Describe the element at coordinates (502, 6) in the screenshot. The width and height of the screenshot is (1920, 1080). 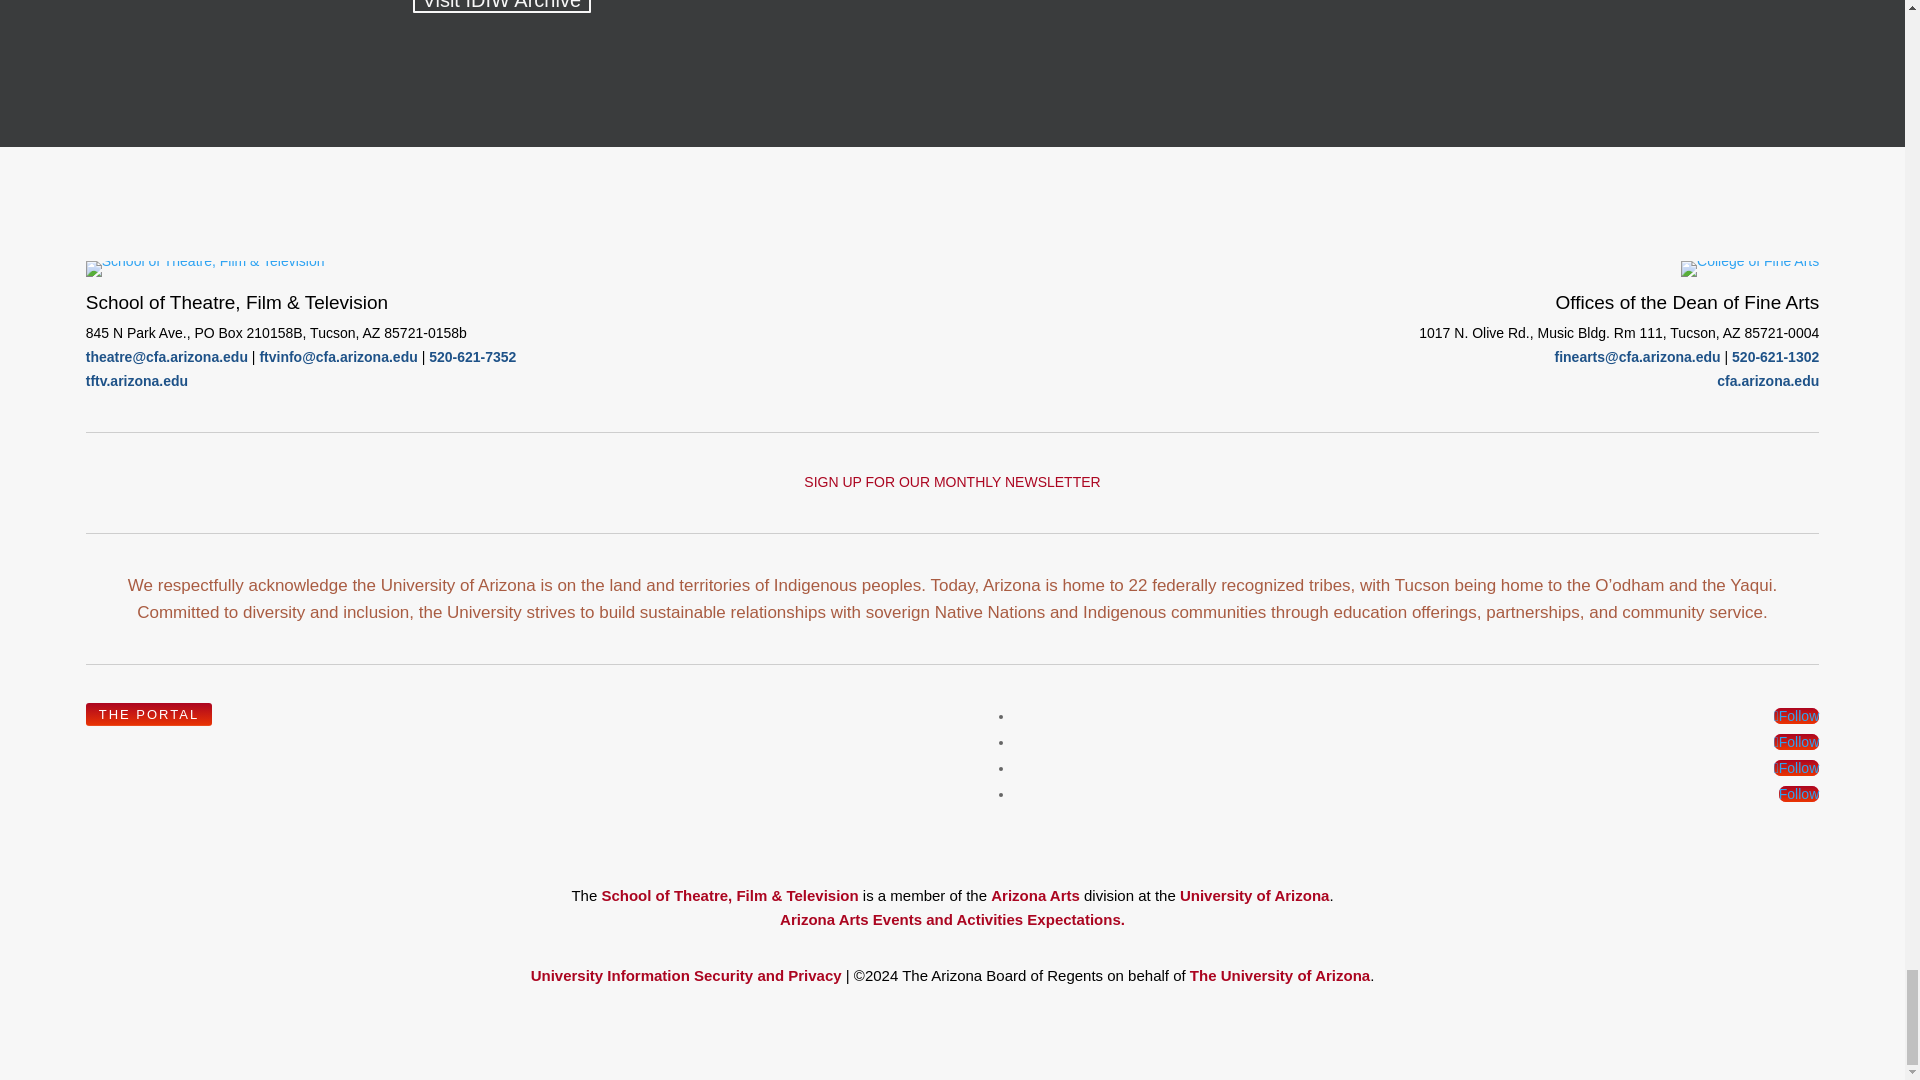
I see `Visit IDIW Archive` at that location.